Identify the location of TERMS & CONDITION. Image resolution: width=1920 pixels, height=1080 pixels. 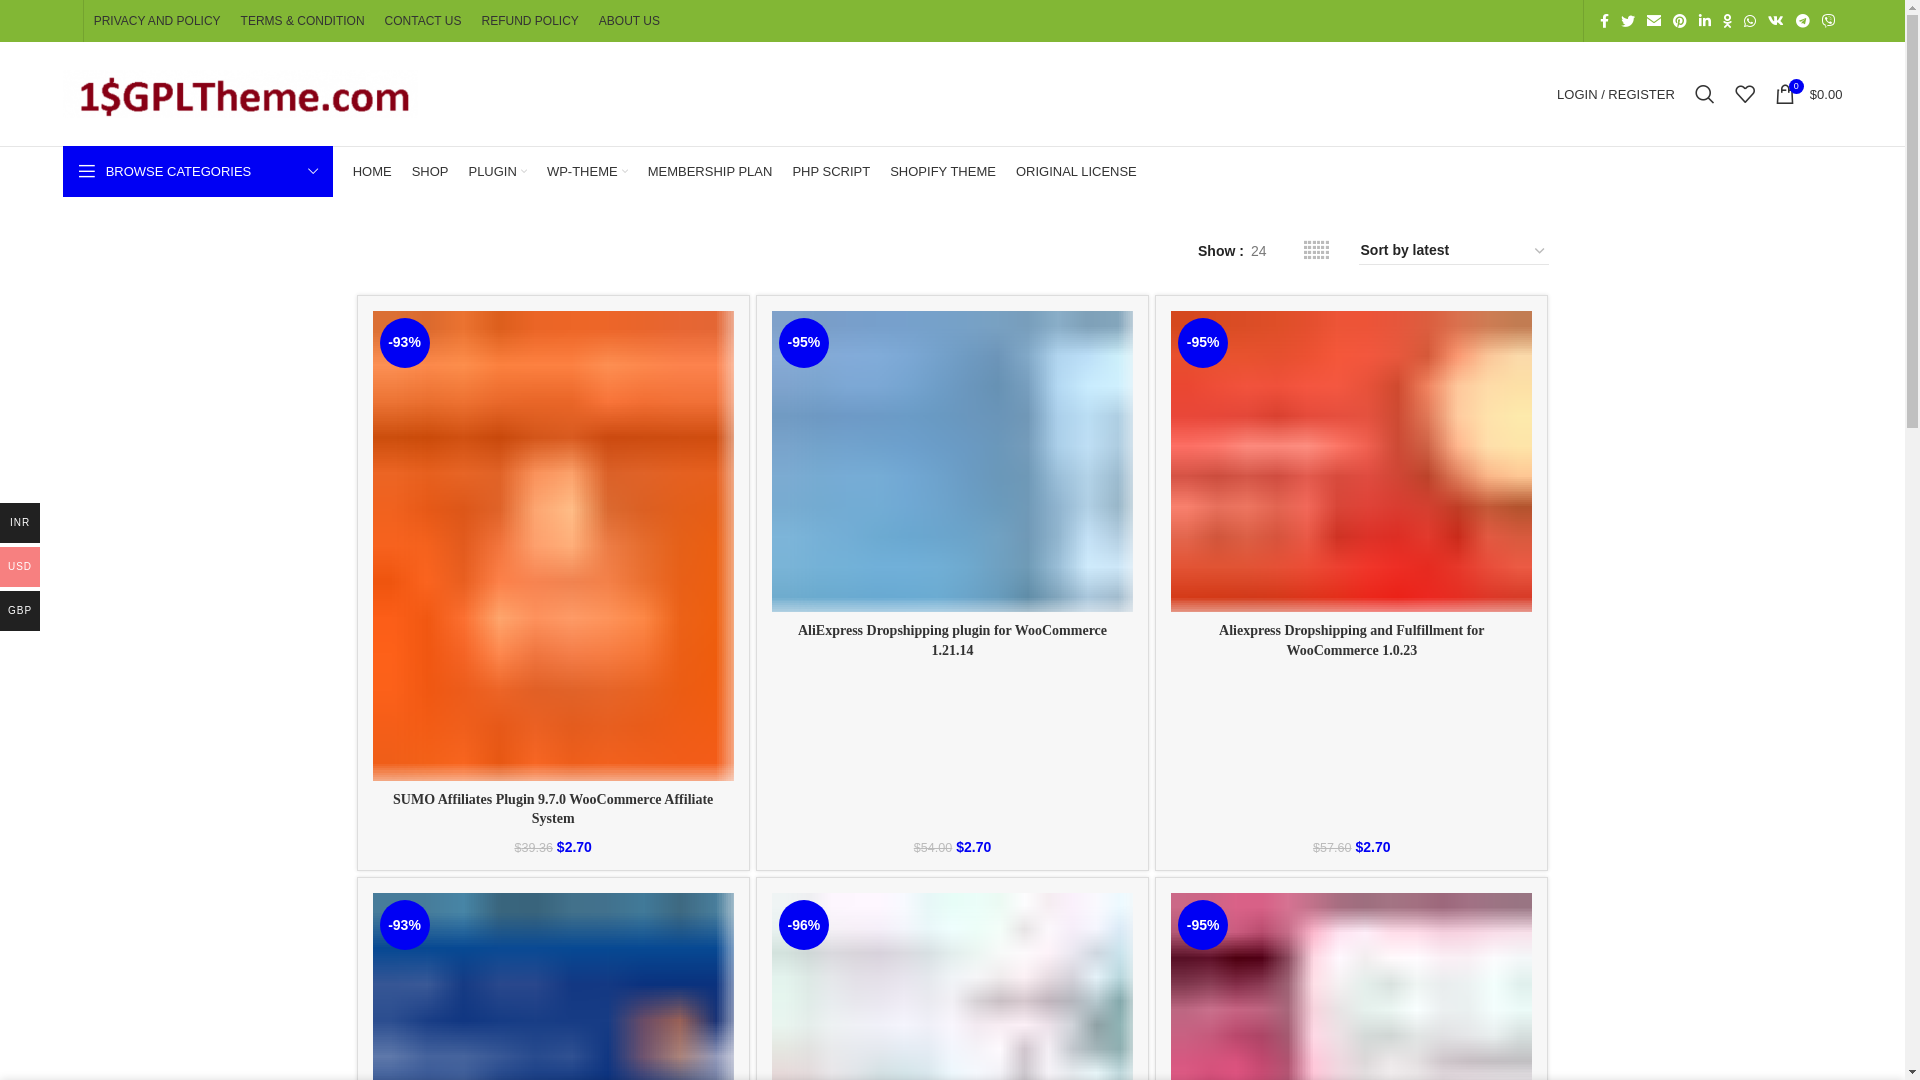
(303, 21).